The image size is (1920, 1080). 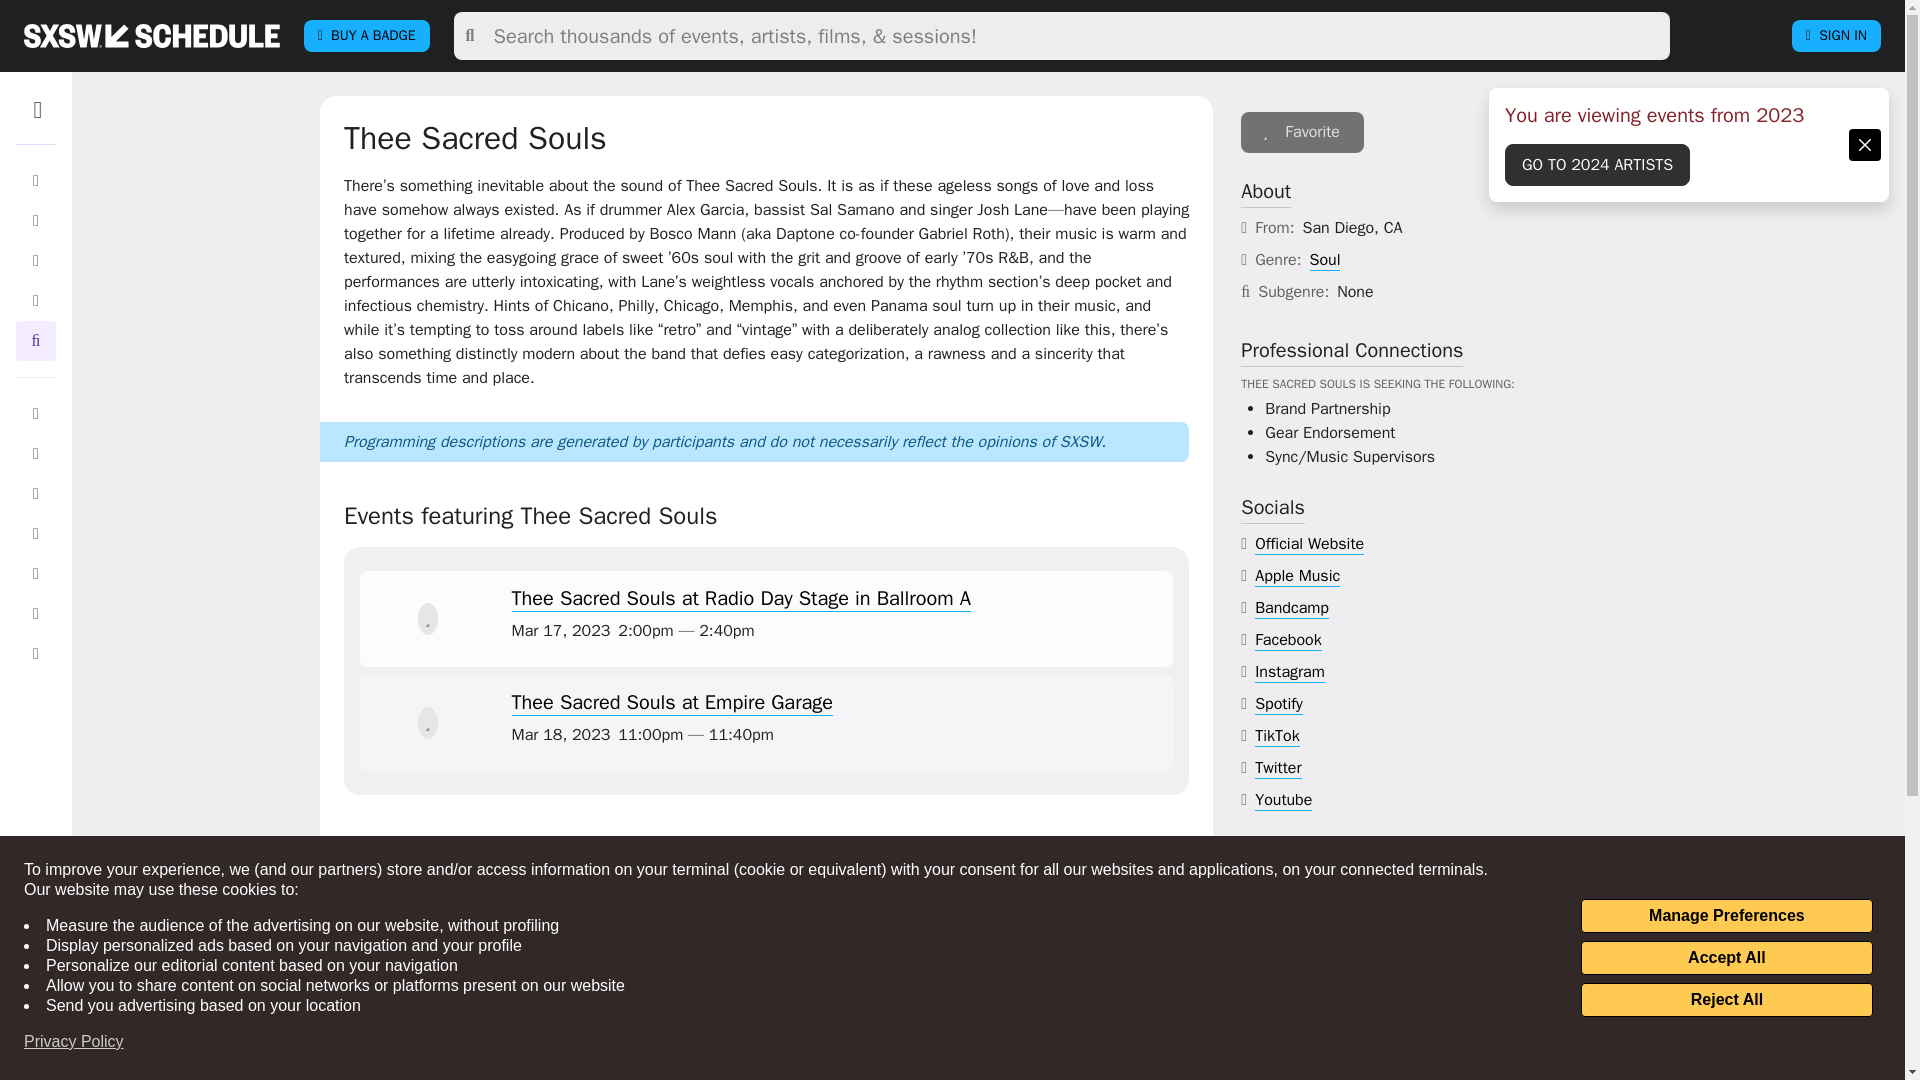 What do you see at coordinates (1726, 958) in the screenshot?
I see `Accept All` at bounding box center [1726, 958].